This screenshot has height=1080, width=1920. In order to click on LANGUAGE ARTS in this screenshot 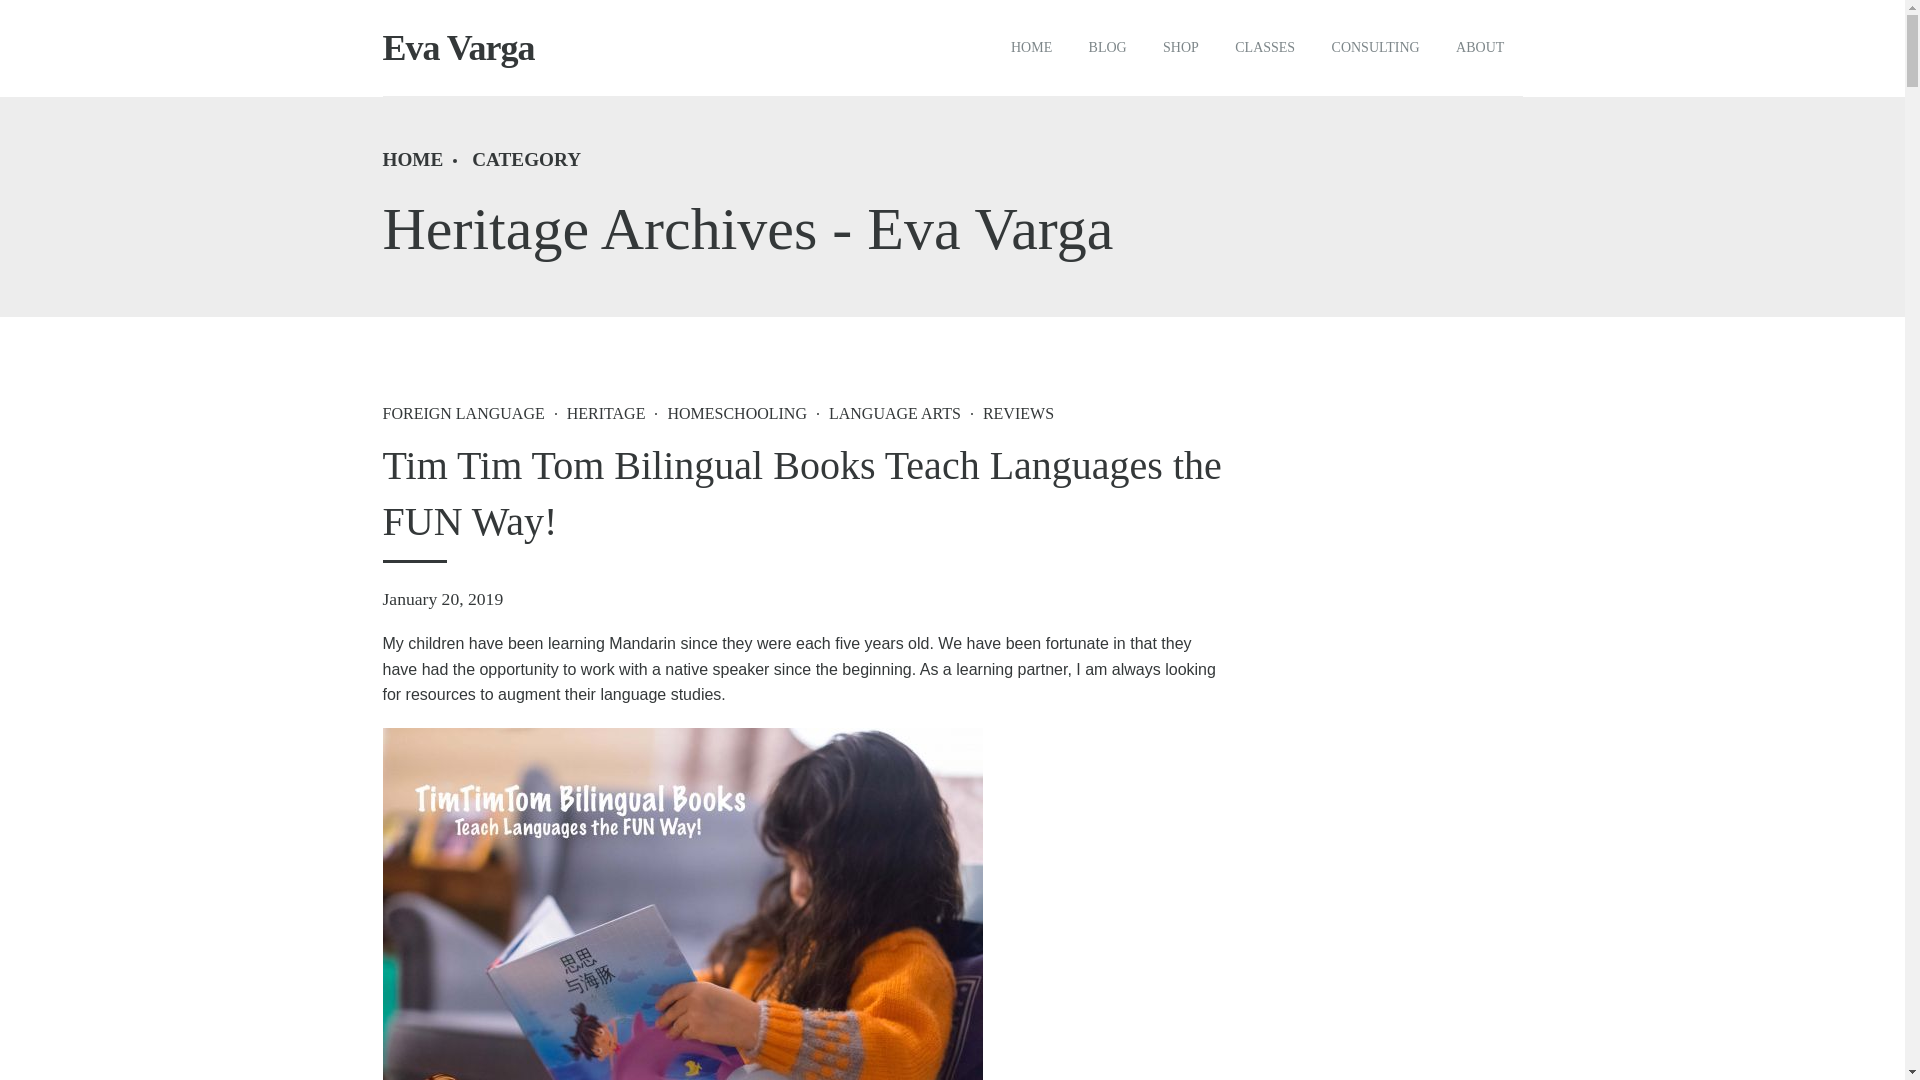, I will do `click(884, 413)`.